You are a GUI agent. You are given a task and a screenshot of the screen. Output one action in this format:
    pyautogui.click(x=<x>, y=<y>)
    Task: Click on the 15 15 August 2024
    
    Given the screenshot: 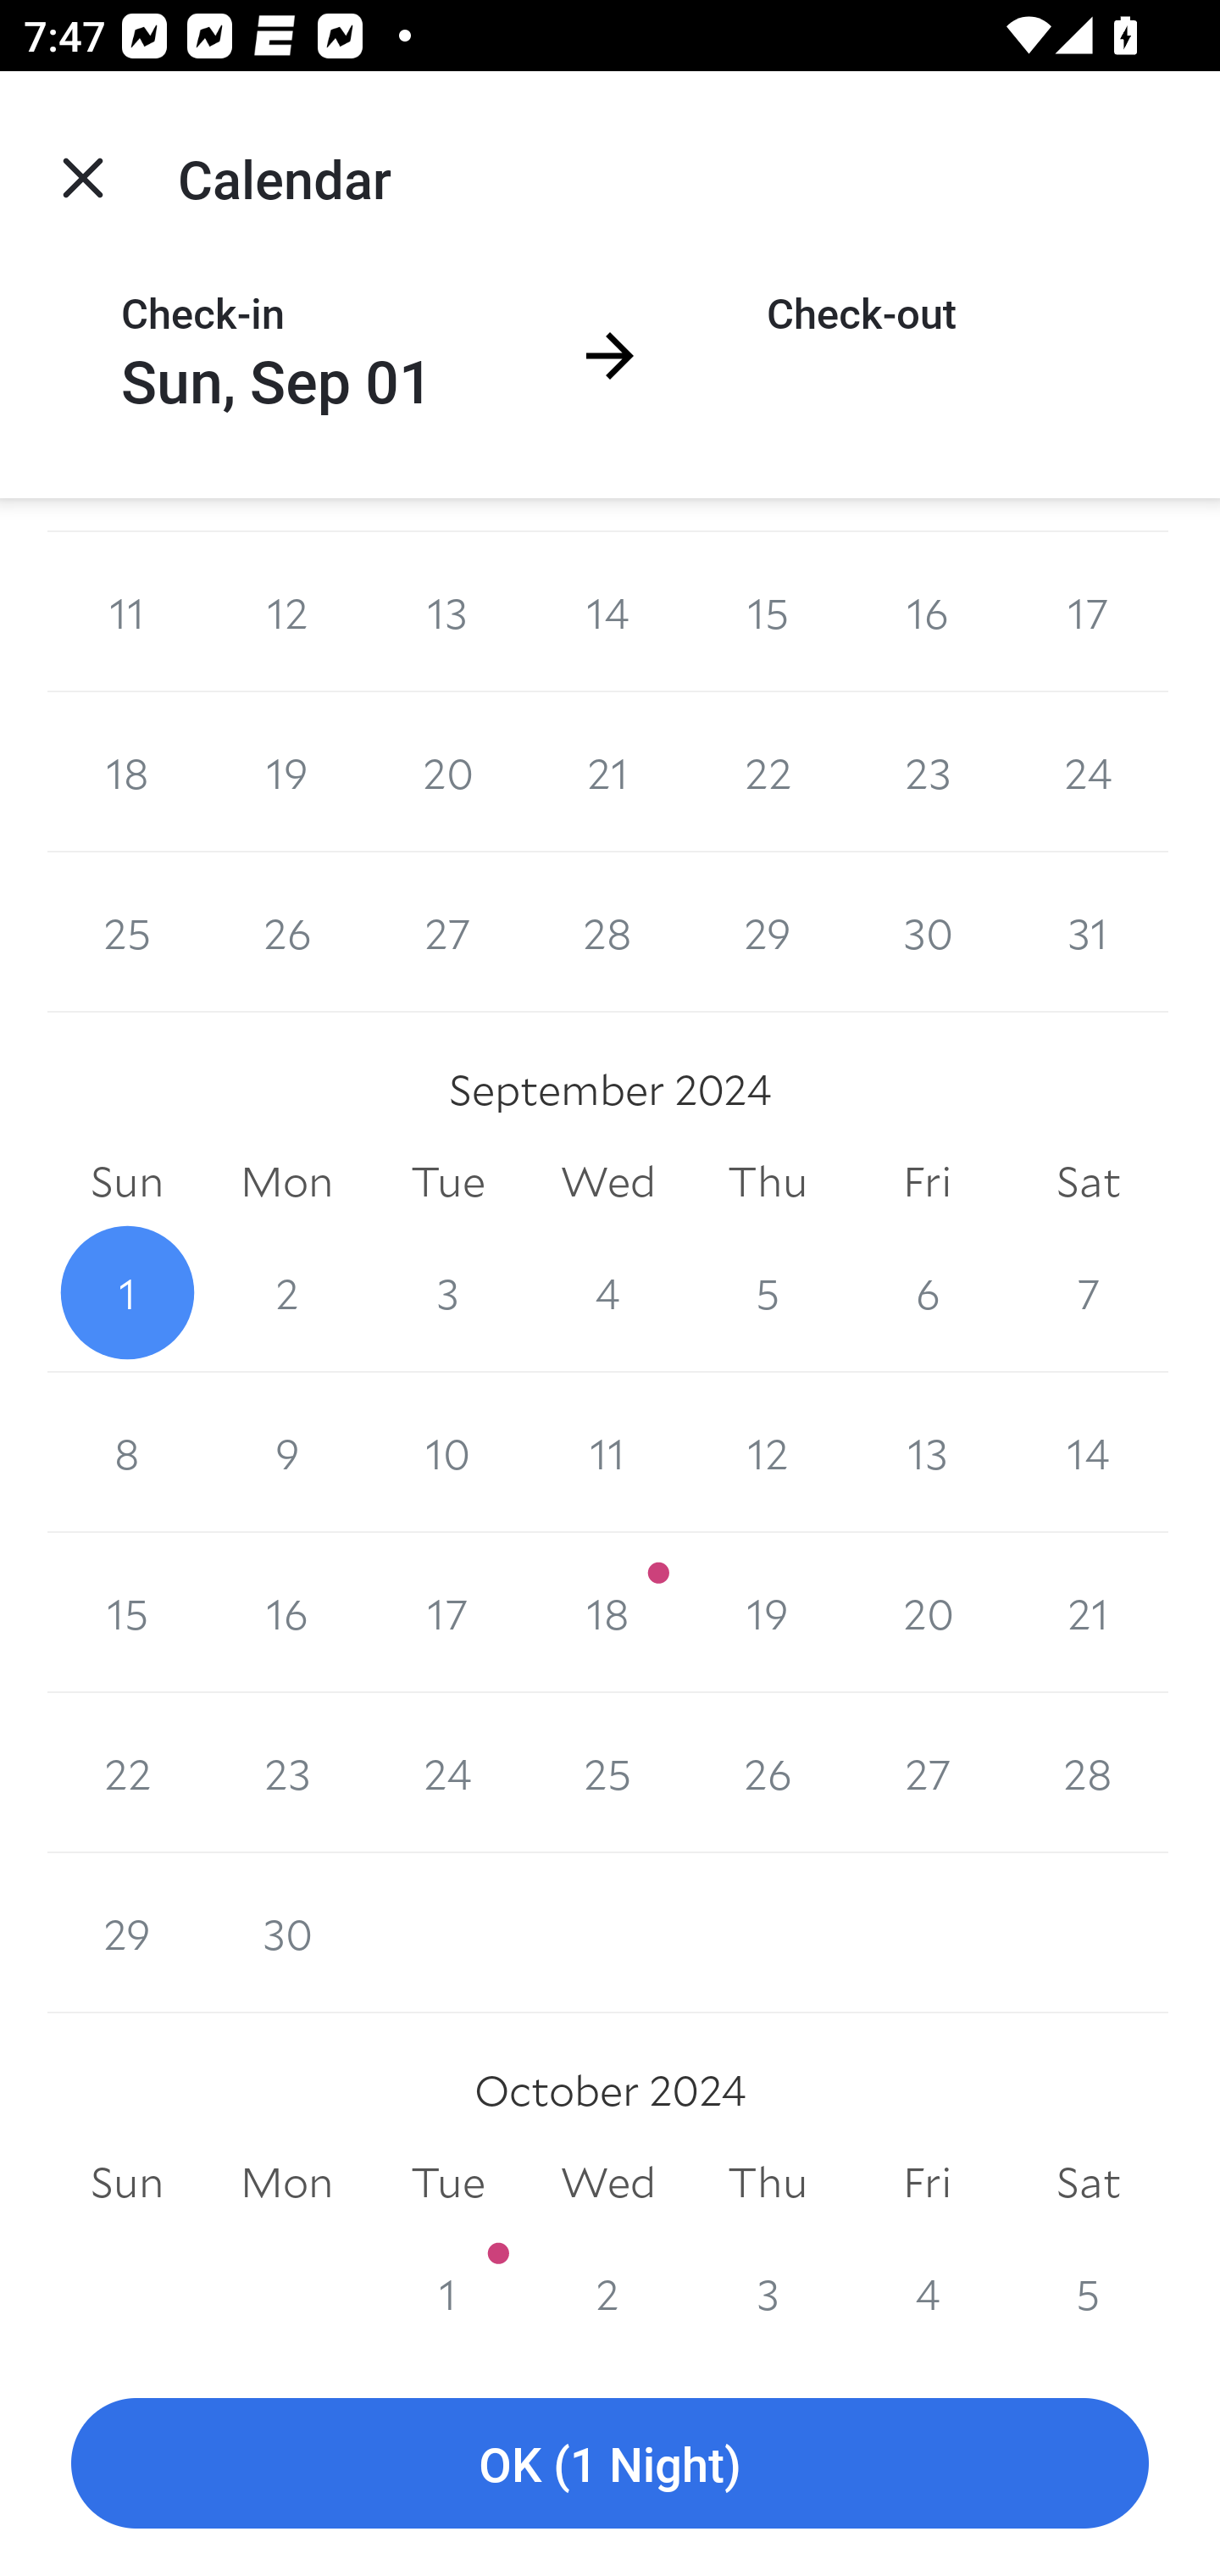 What is the action you would take?
    pyautogui.click(x=768, y=613)
    